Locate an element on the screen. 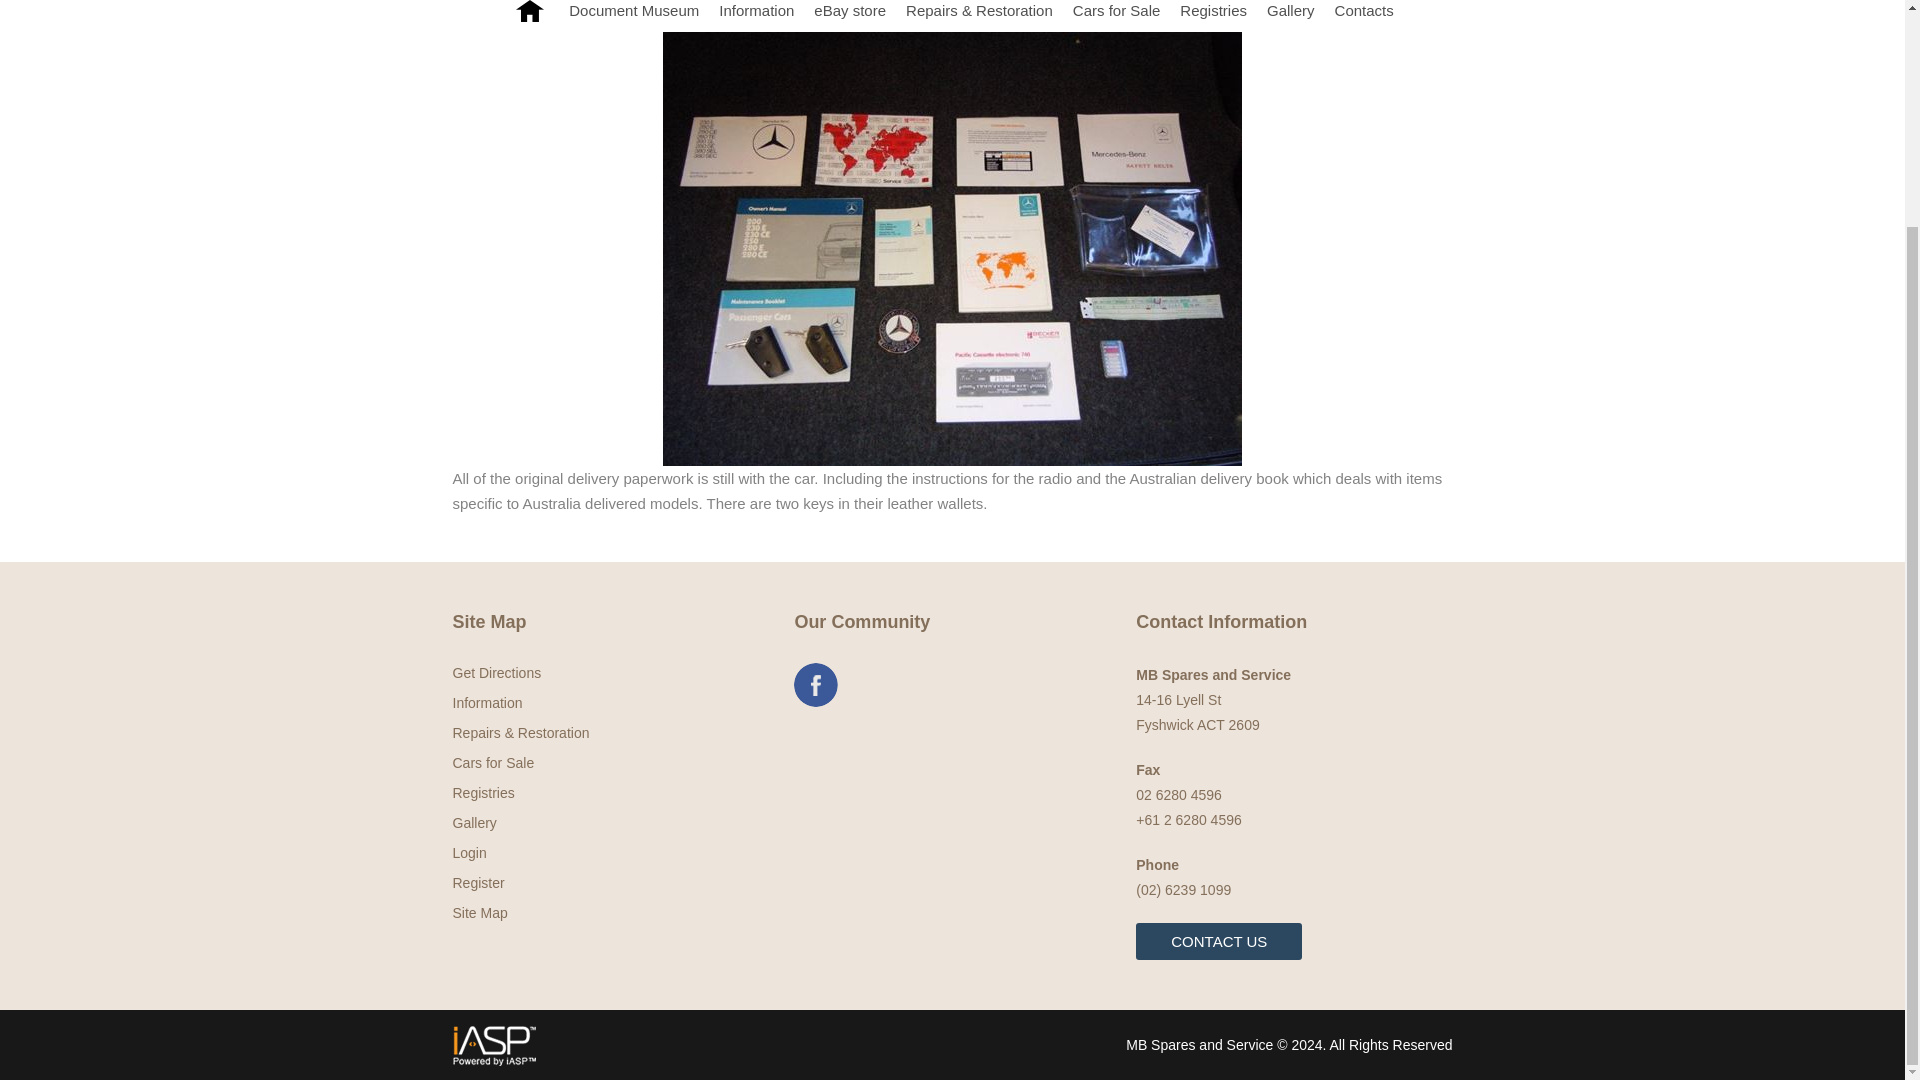  eBay store is located at coordinates (850, 16).